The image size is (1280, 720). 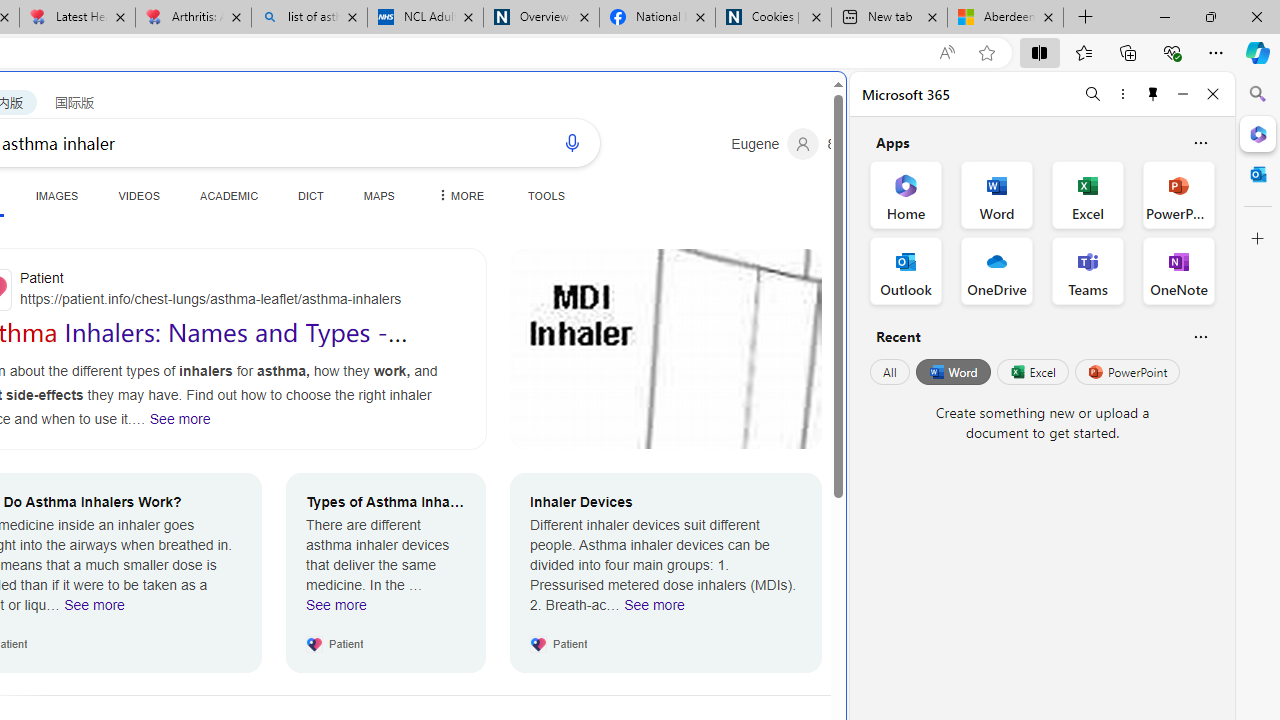 I want to click on ACADEMIC, so click(x=230, y=195).